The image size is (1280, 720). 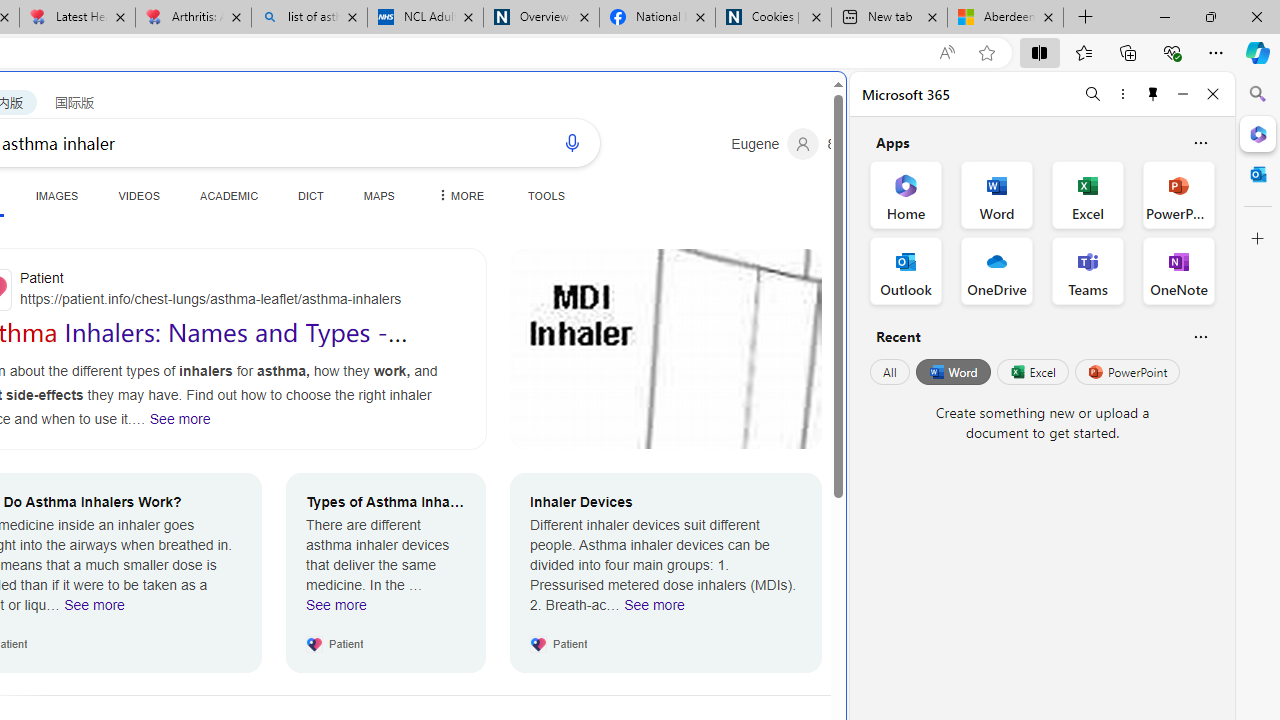 I want to click on ACADEMIC, so click(x=230, y=195).